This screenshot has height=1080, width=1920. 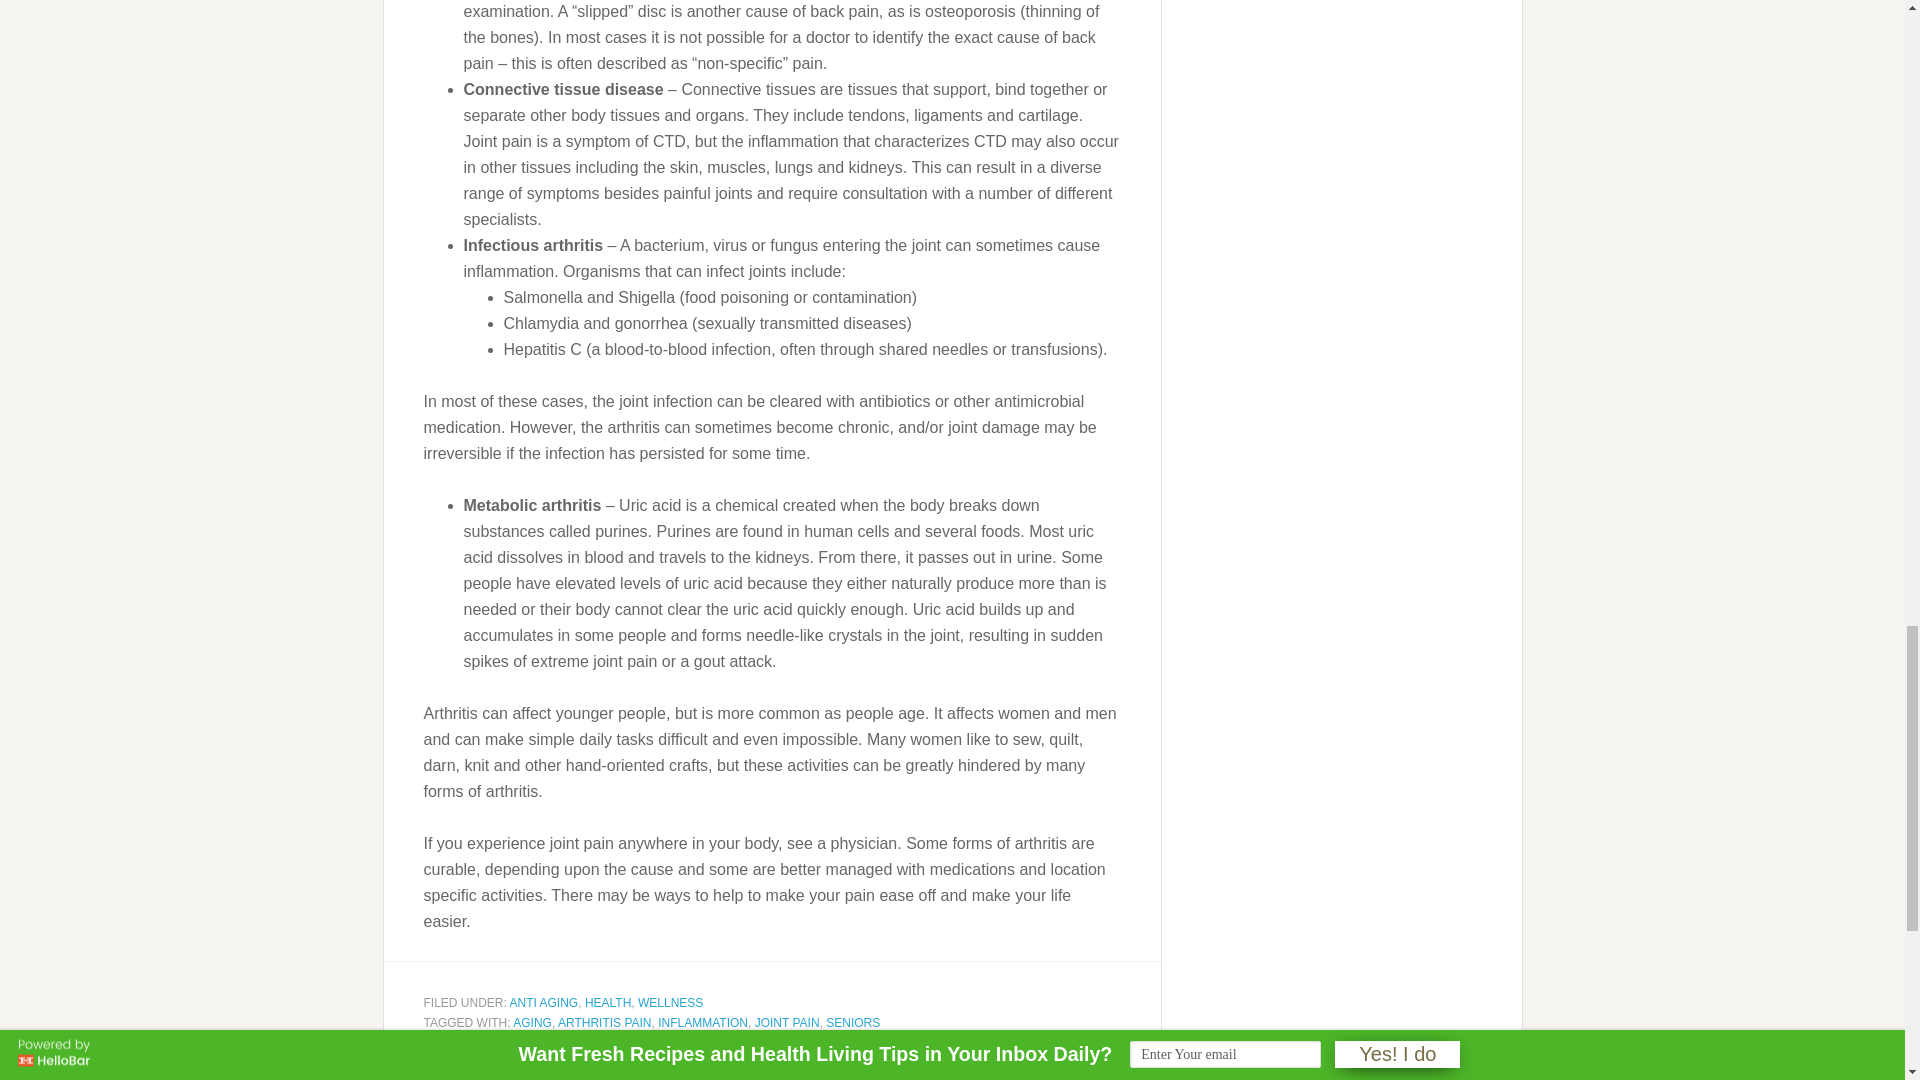 What do you see at coordinates (532, 1023) in the screenshot?
I see `AGING` at bounding box center [532, 1023].